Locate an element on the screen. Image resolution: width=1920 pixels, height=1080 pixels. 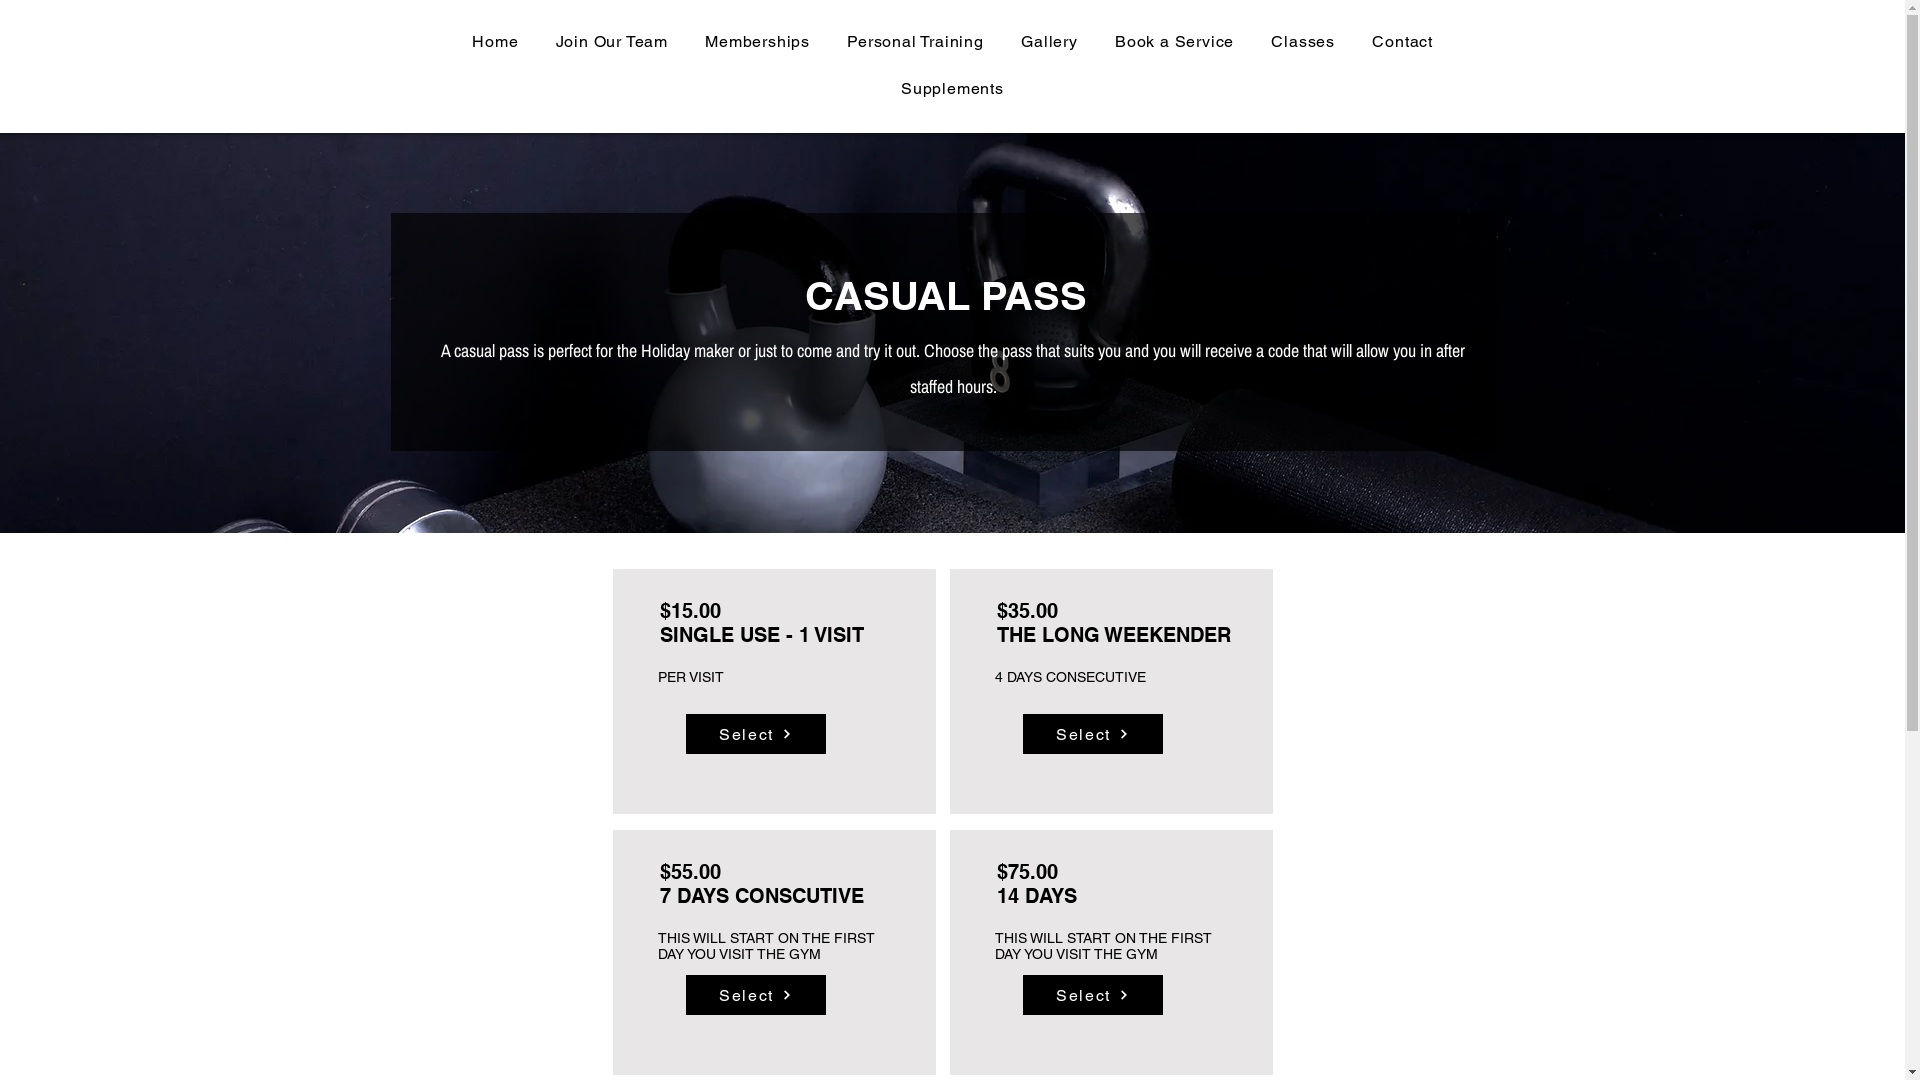
Contact is located at coordinates (1403, 42).